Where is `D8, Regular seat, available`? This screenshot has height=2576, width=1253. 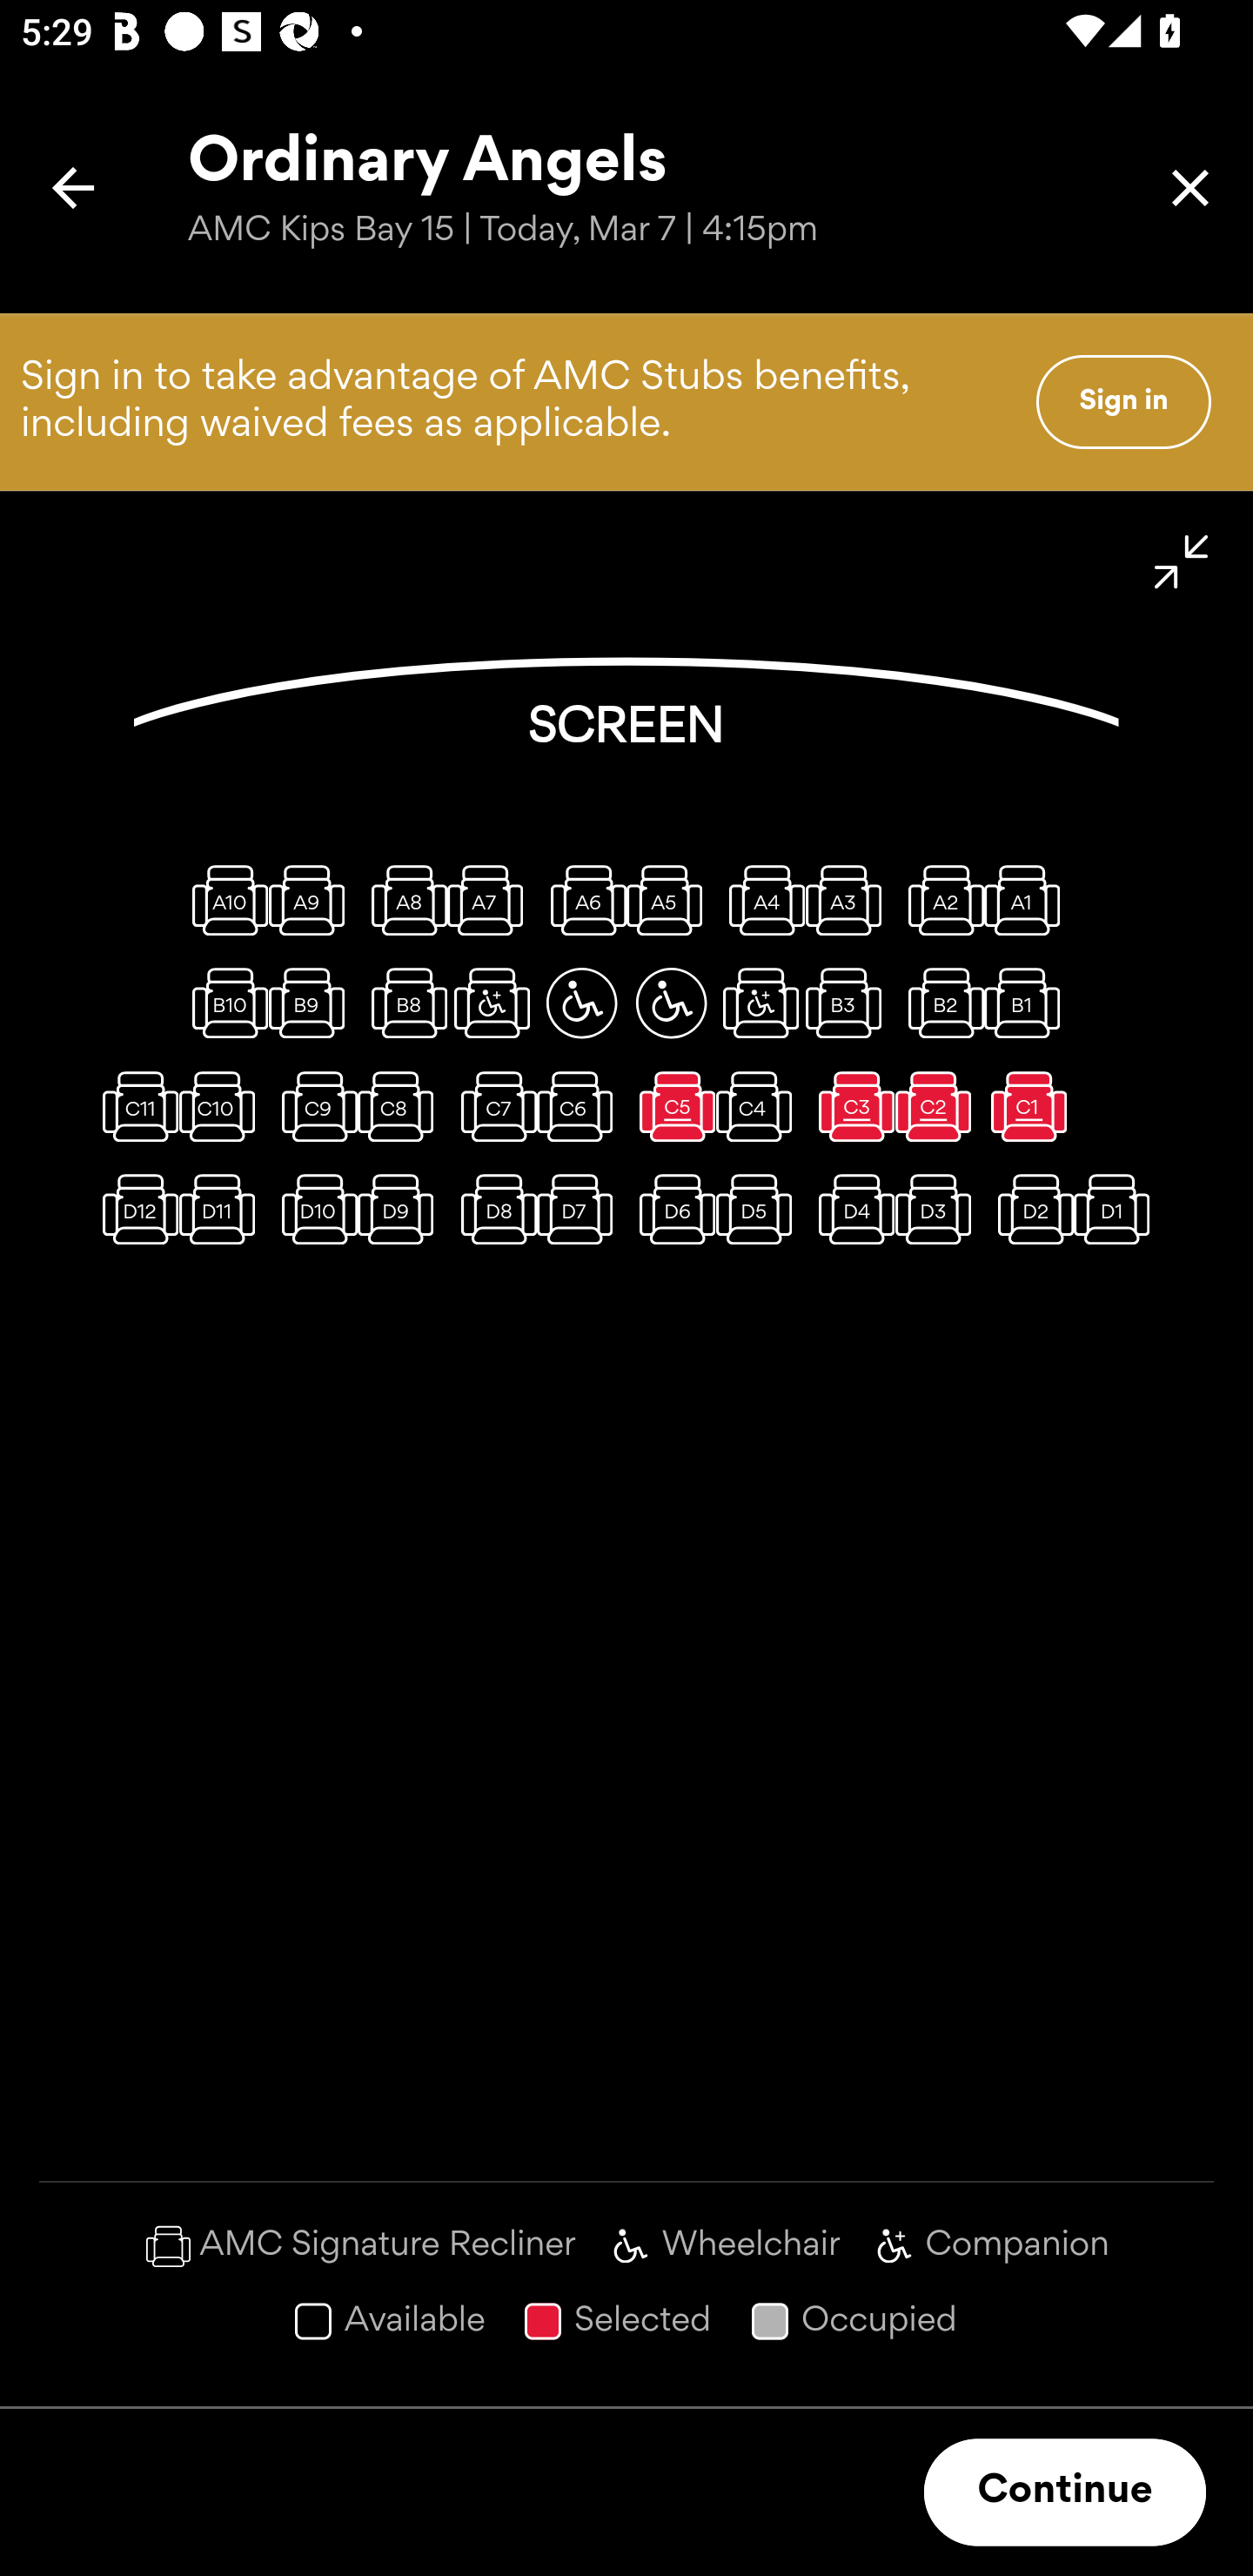
D8, Regular seat, available is located at coordinates (492, 1210).